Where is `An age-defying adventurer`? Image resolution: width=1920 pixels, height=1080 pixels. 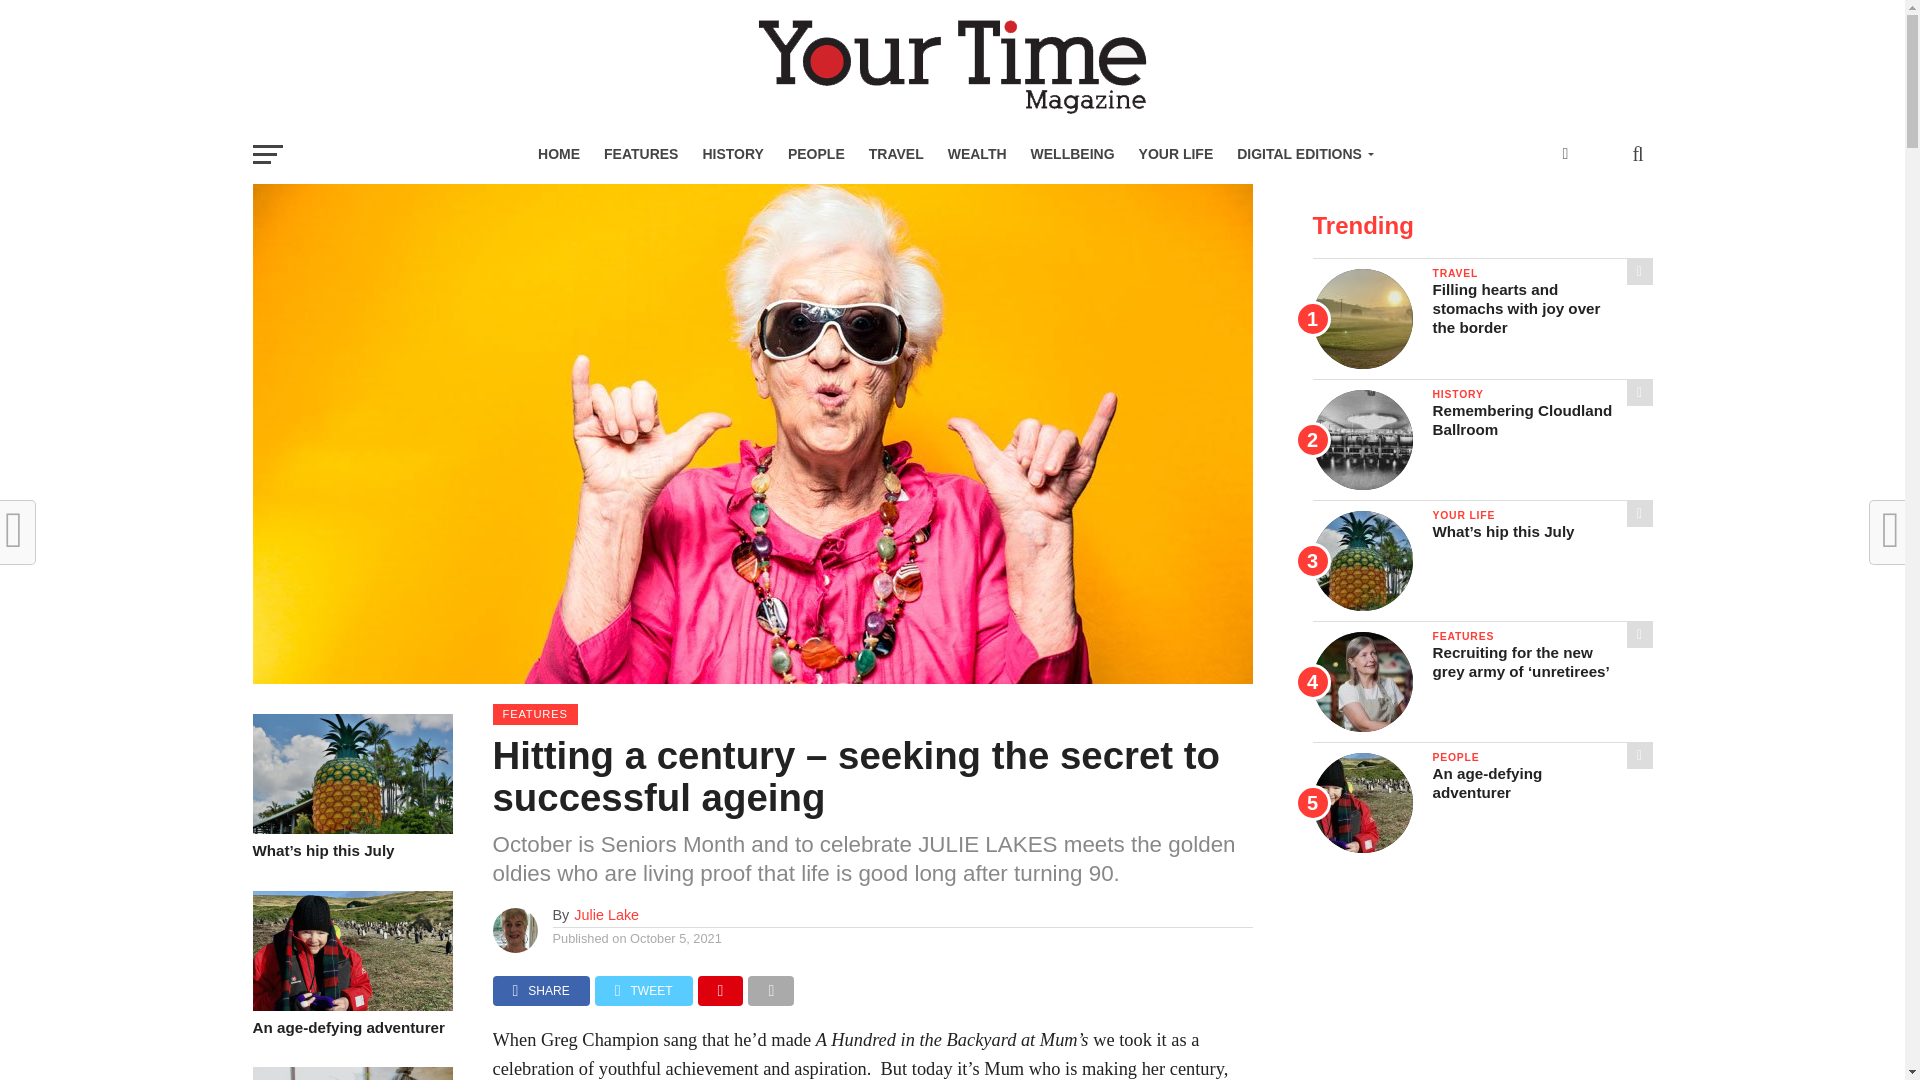 An age-defying adventurer is located at coordinates (351, 1005).